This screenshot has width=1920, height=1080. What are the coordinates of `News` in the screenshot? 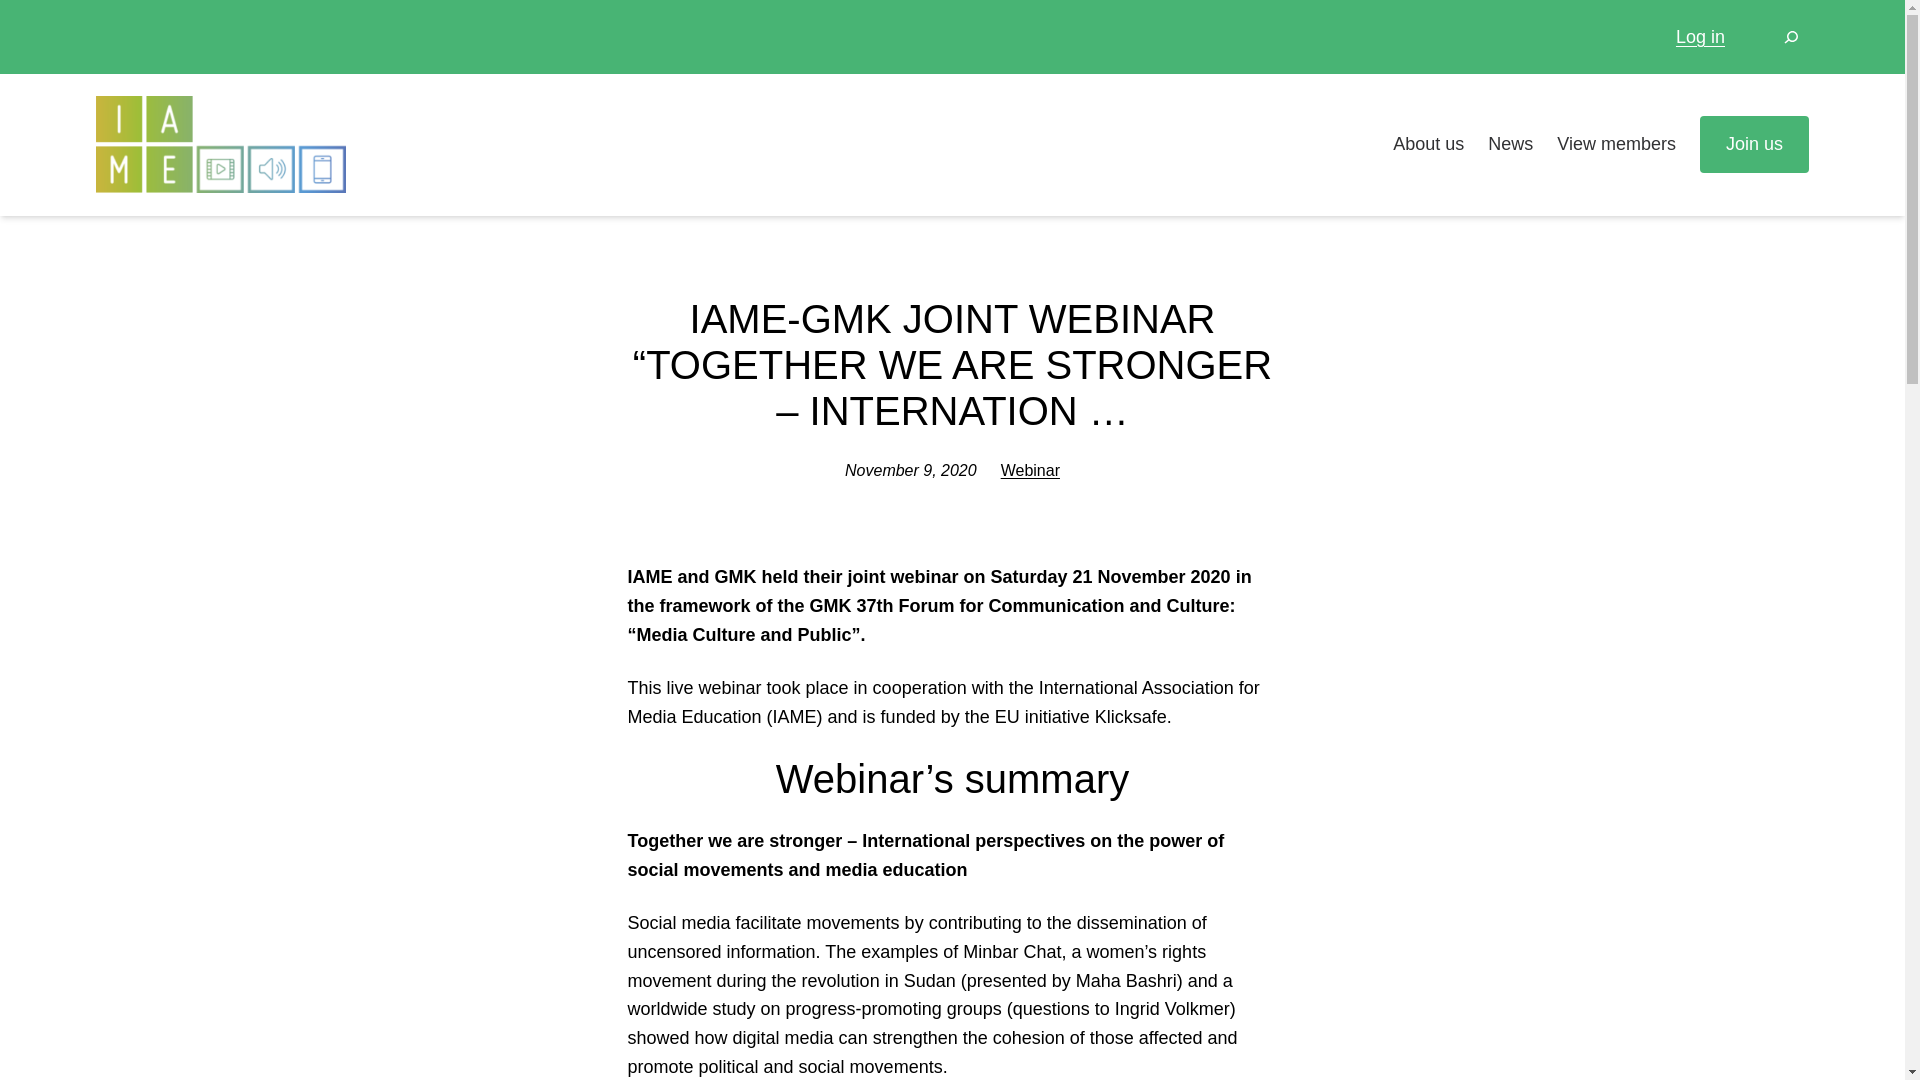 It's located at (1510, 144).